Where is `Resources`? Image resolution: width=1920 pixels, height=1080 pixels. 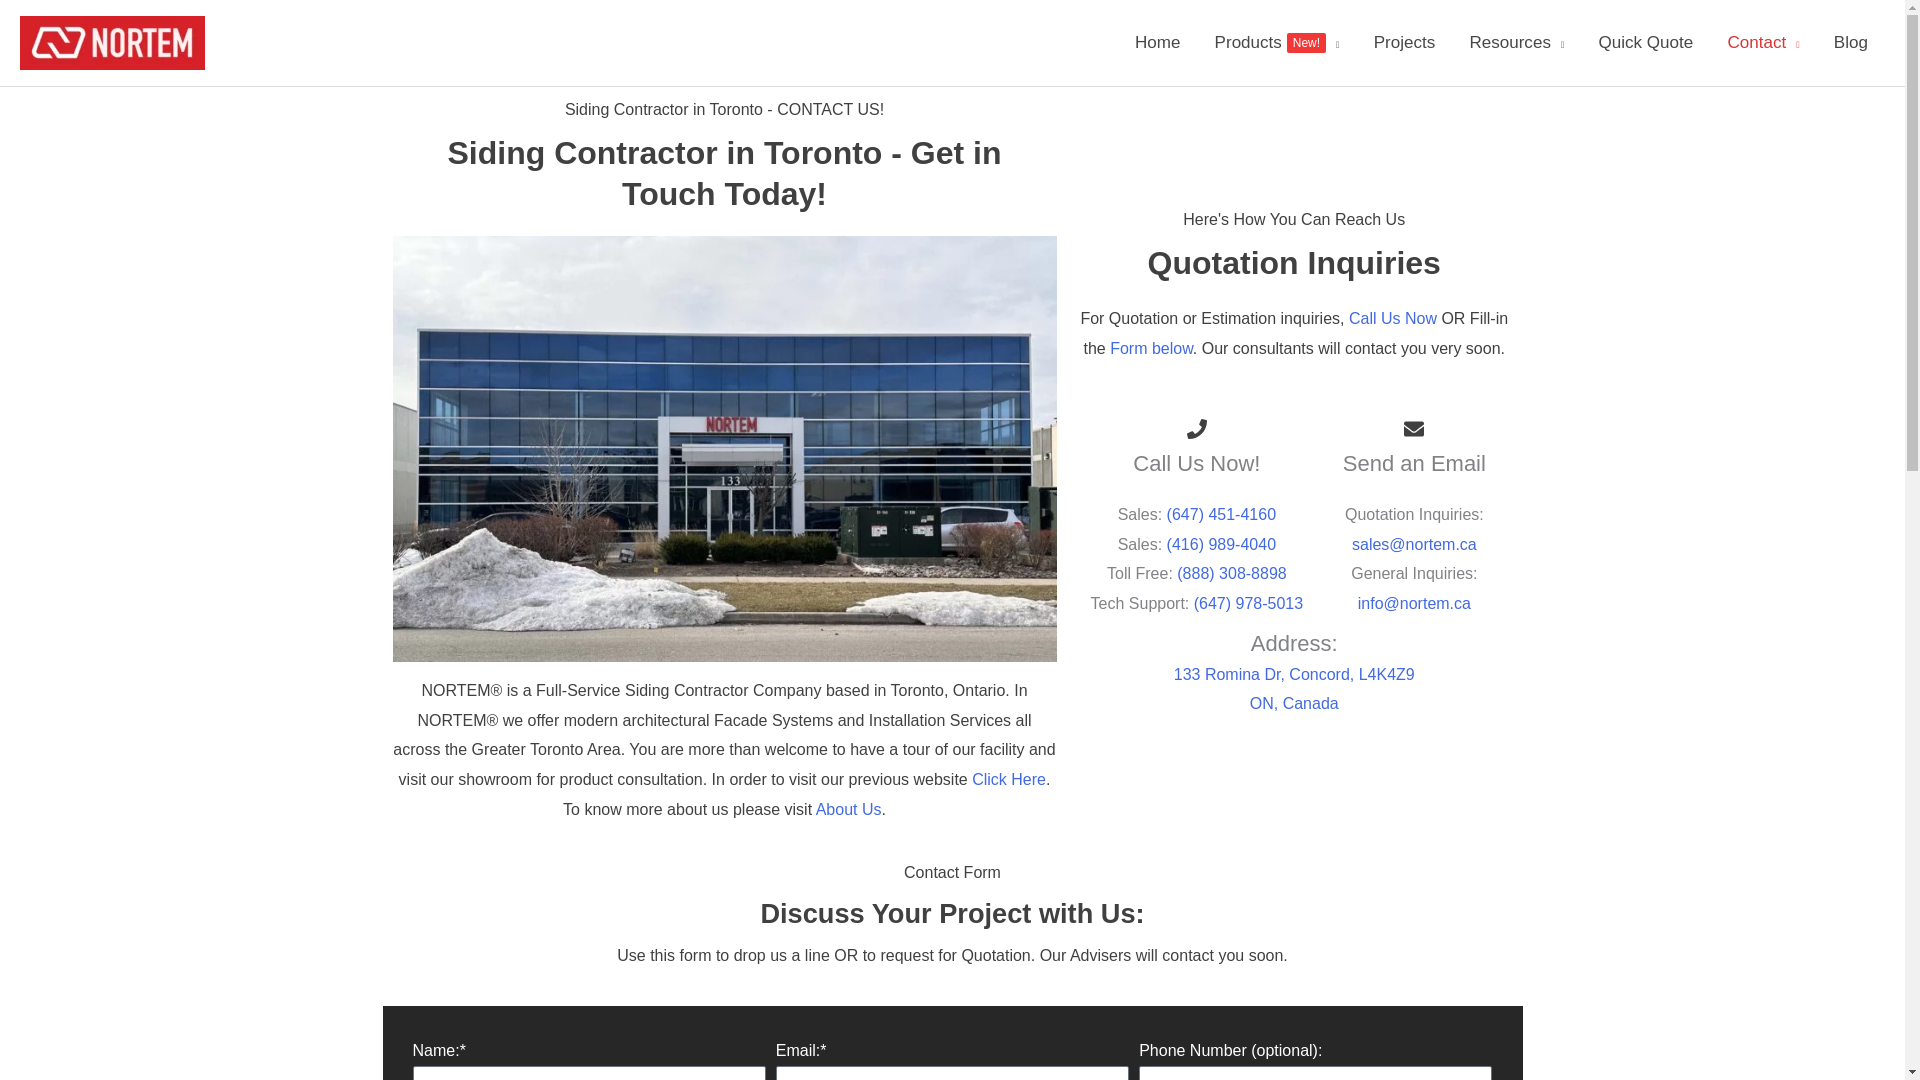
Resources is located at coordinates (1516, 43).